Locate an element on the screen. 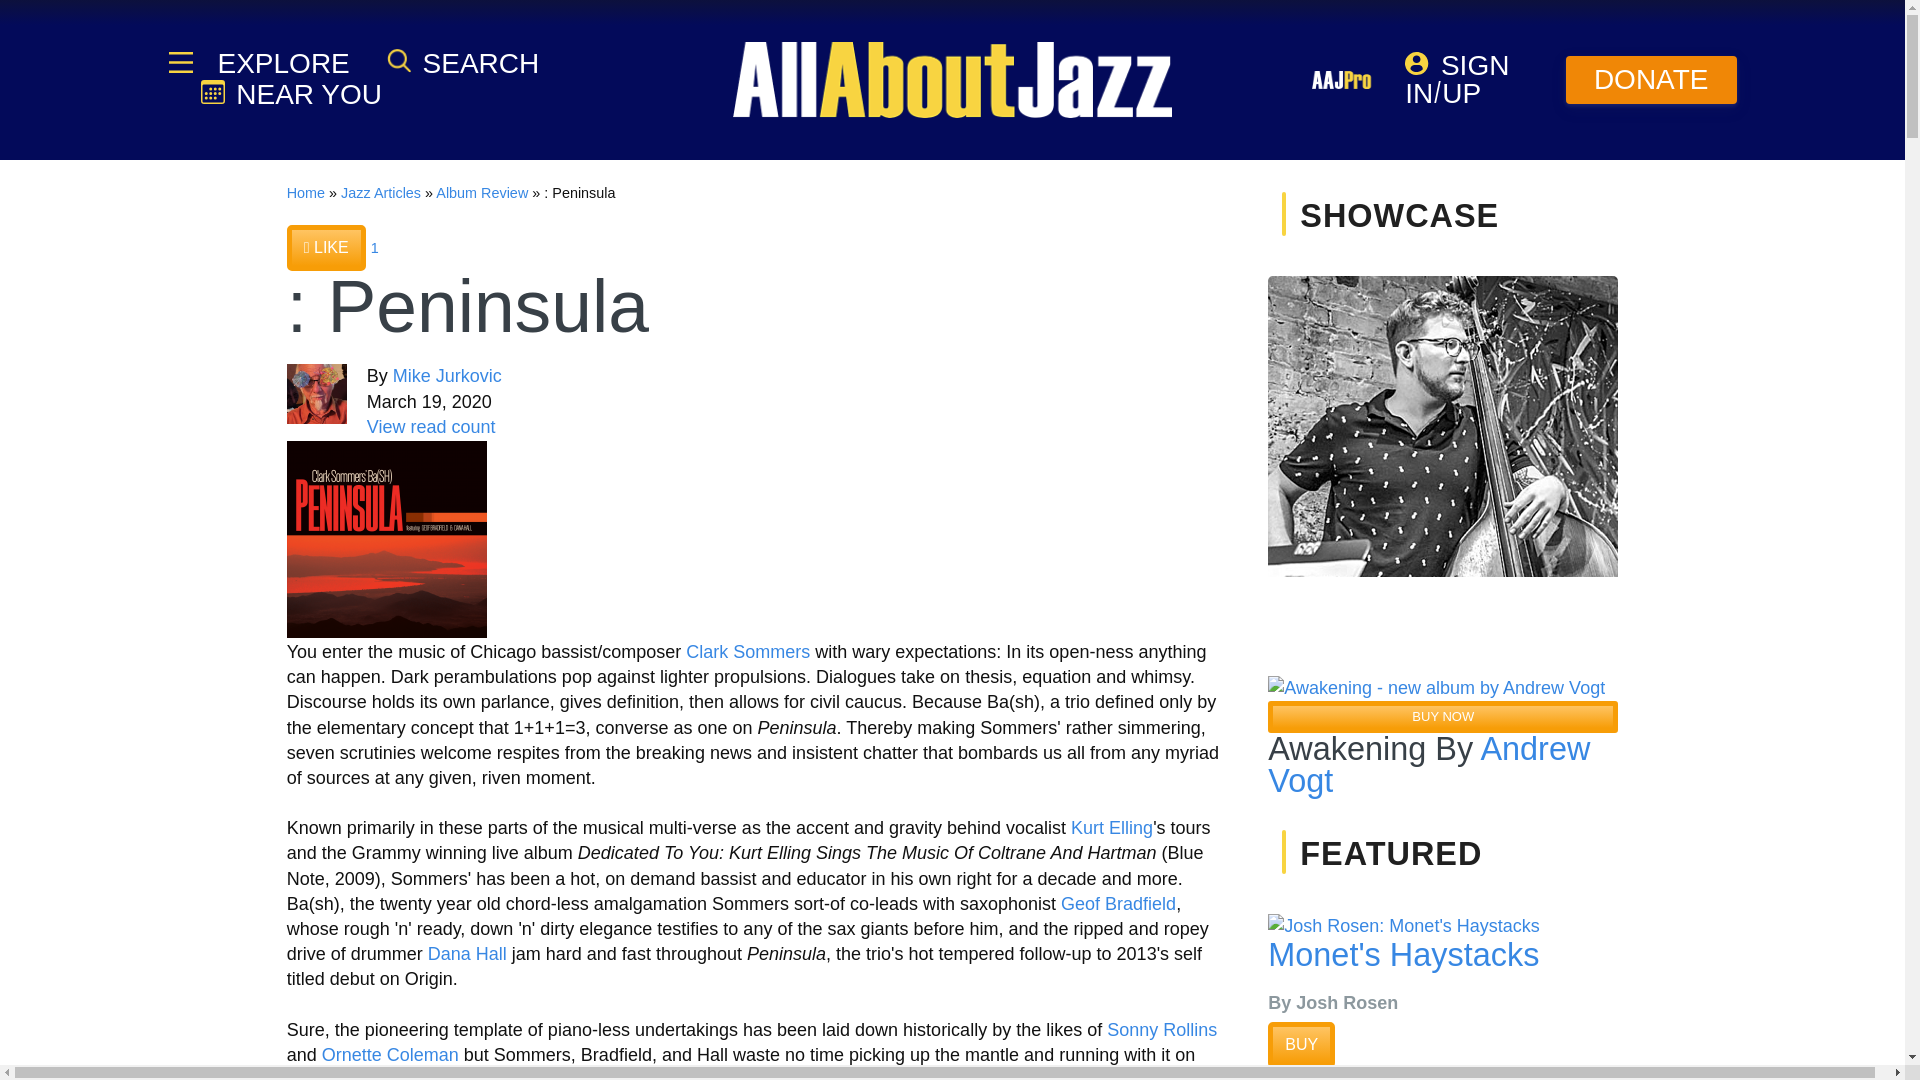 The height and width of the screenshot is (1080, 1920). Home is located at coordinates (305, 192).